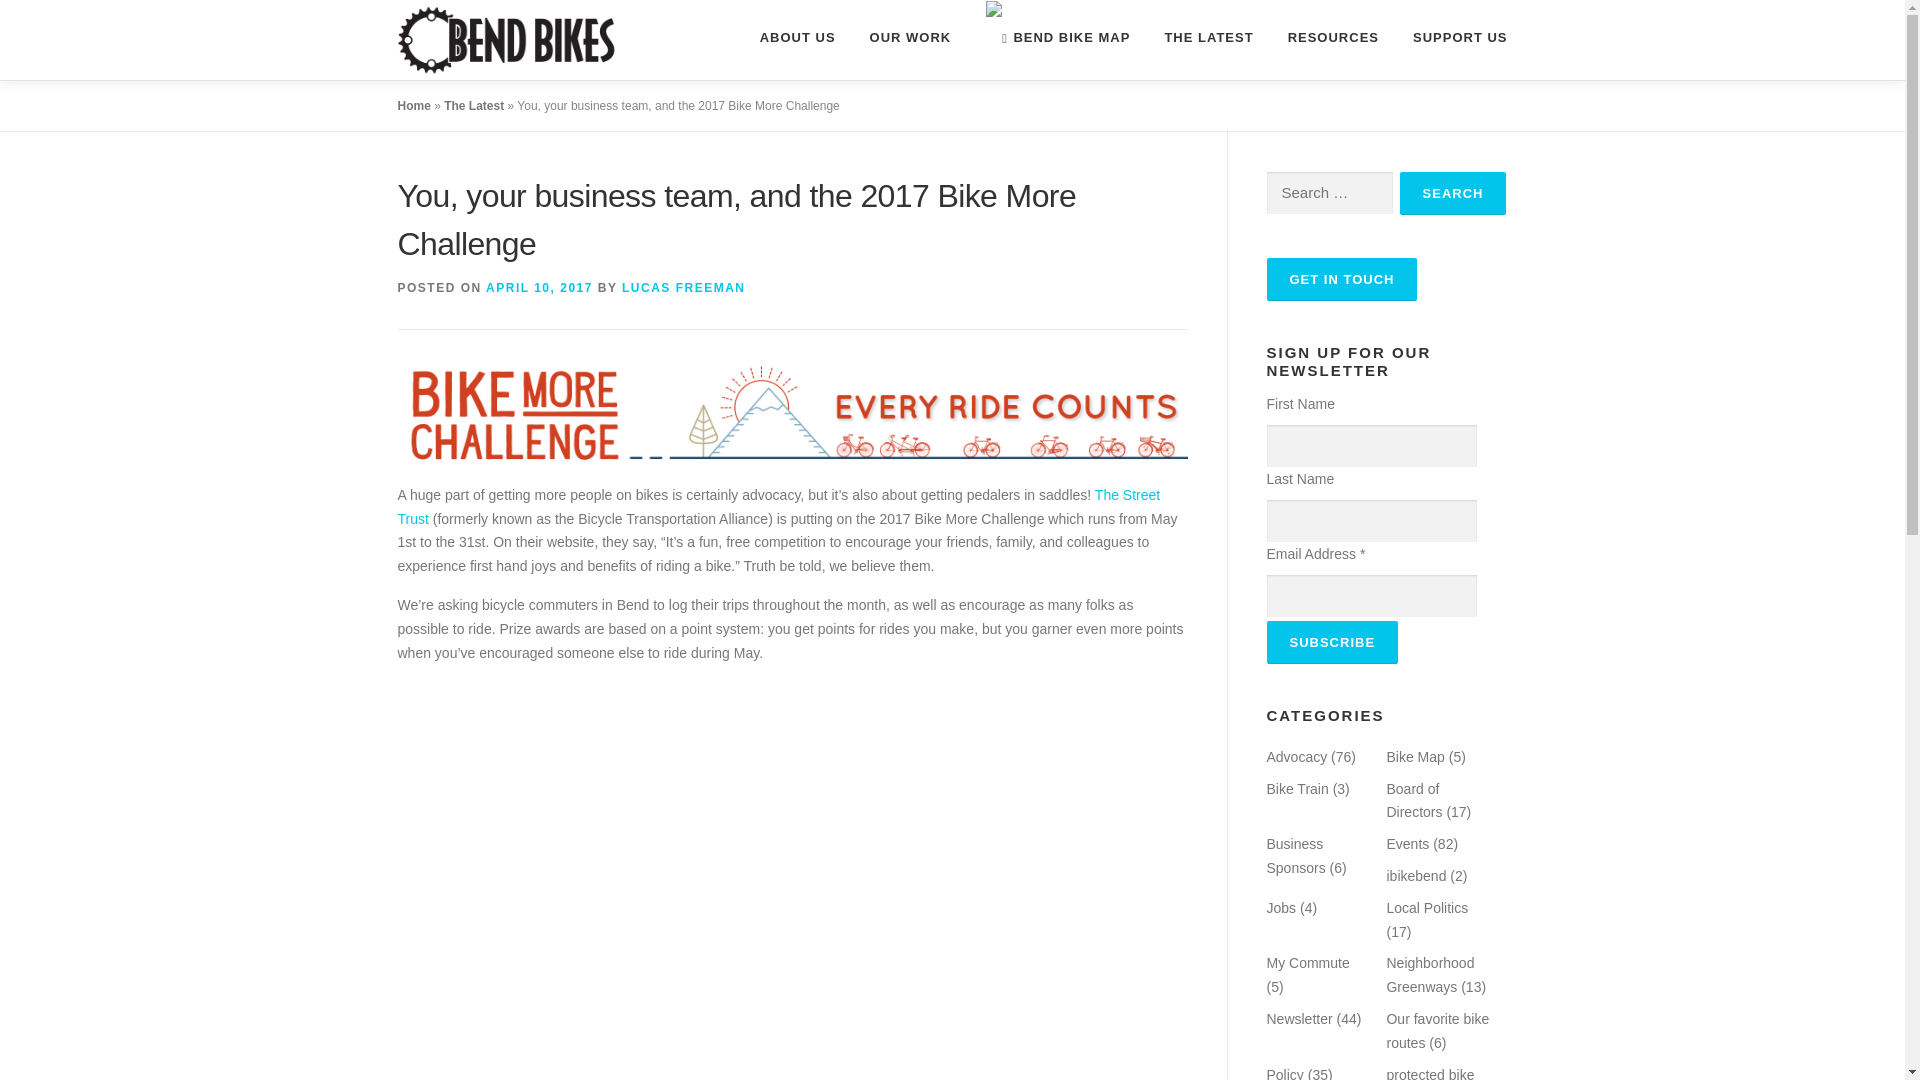 This screenshot has width=1920, height=1080. Describe the element at coordinates (1056, 38) in the screenshot. I see `BEND BIKE MAP` at that location.